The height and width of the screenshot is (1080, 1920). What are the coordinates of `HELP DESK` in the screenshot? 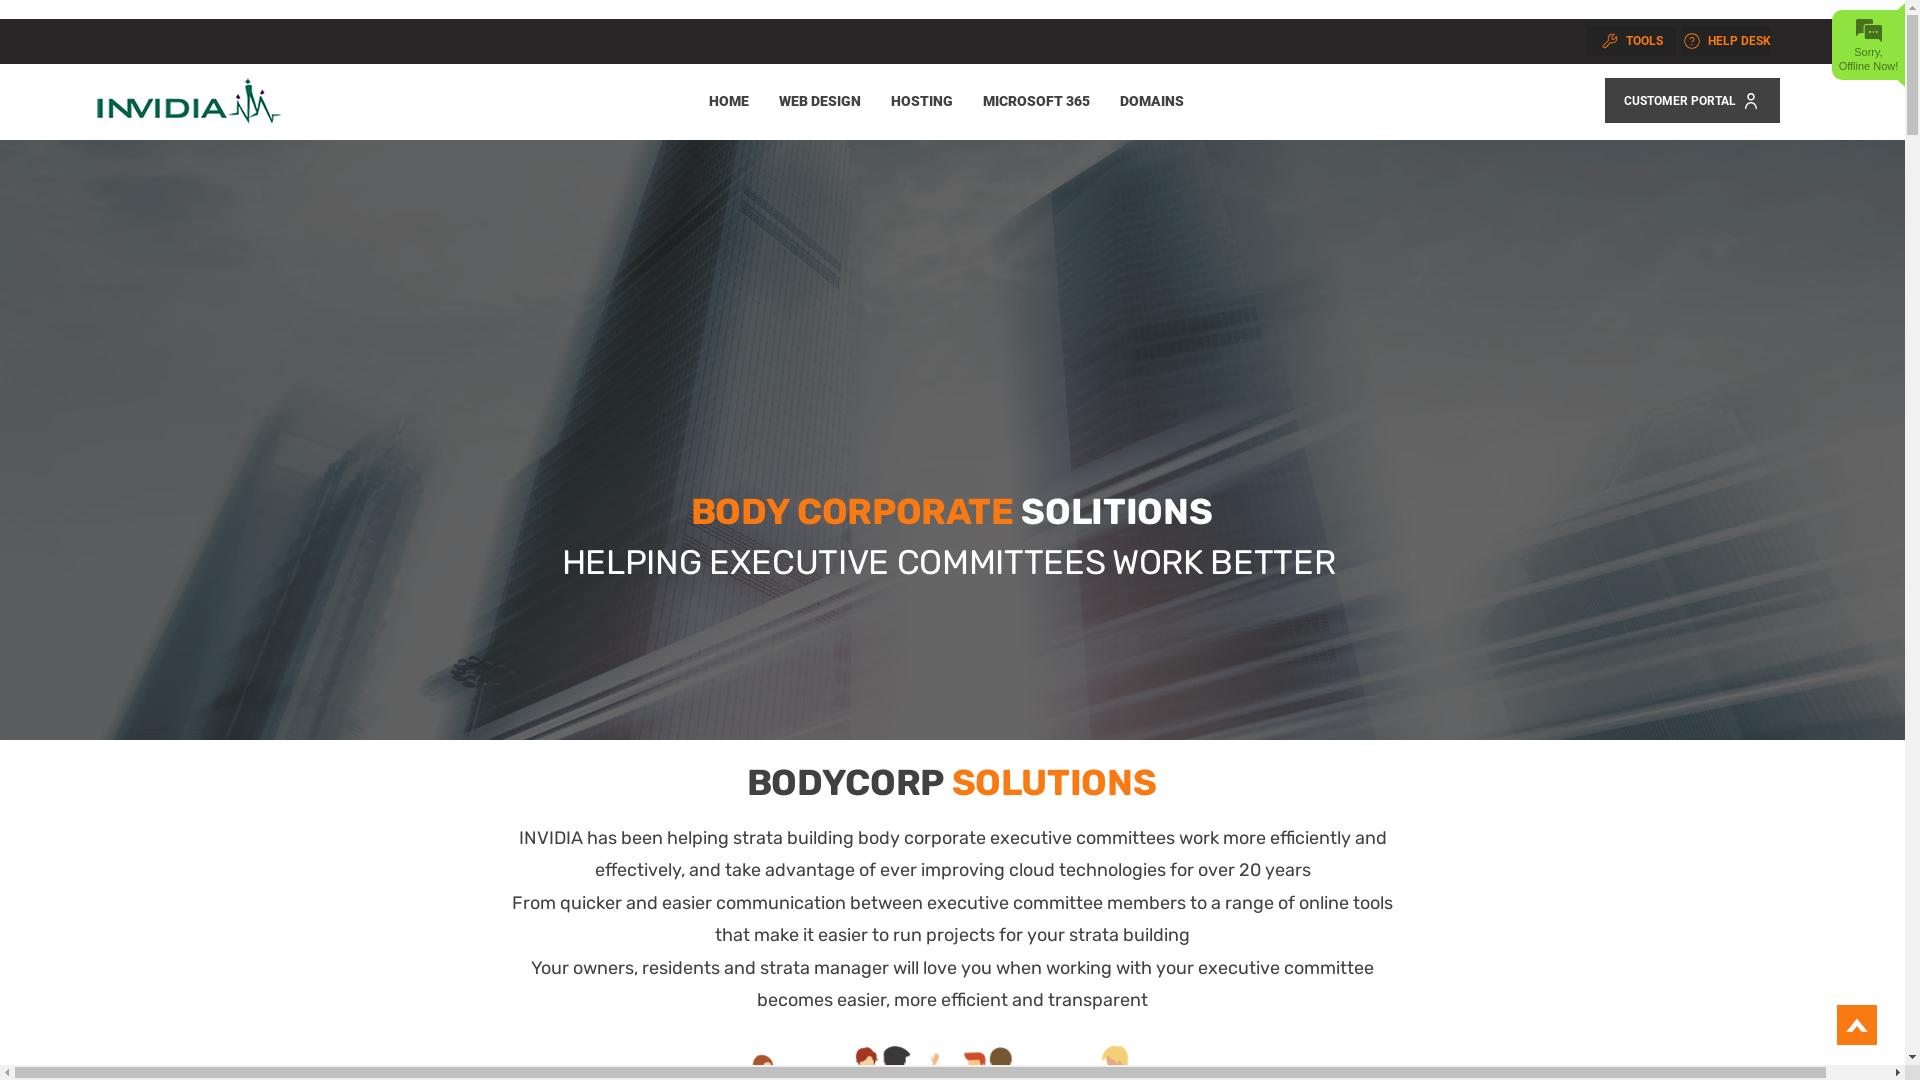 It's located at (1726, 41).